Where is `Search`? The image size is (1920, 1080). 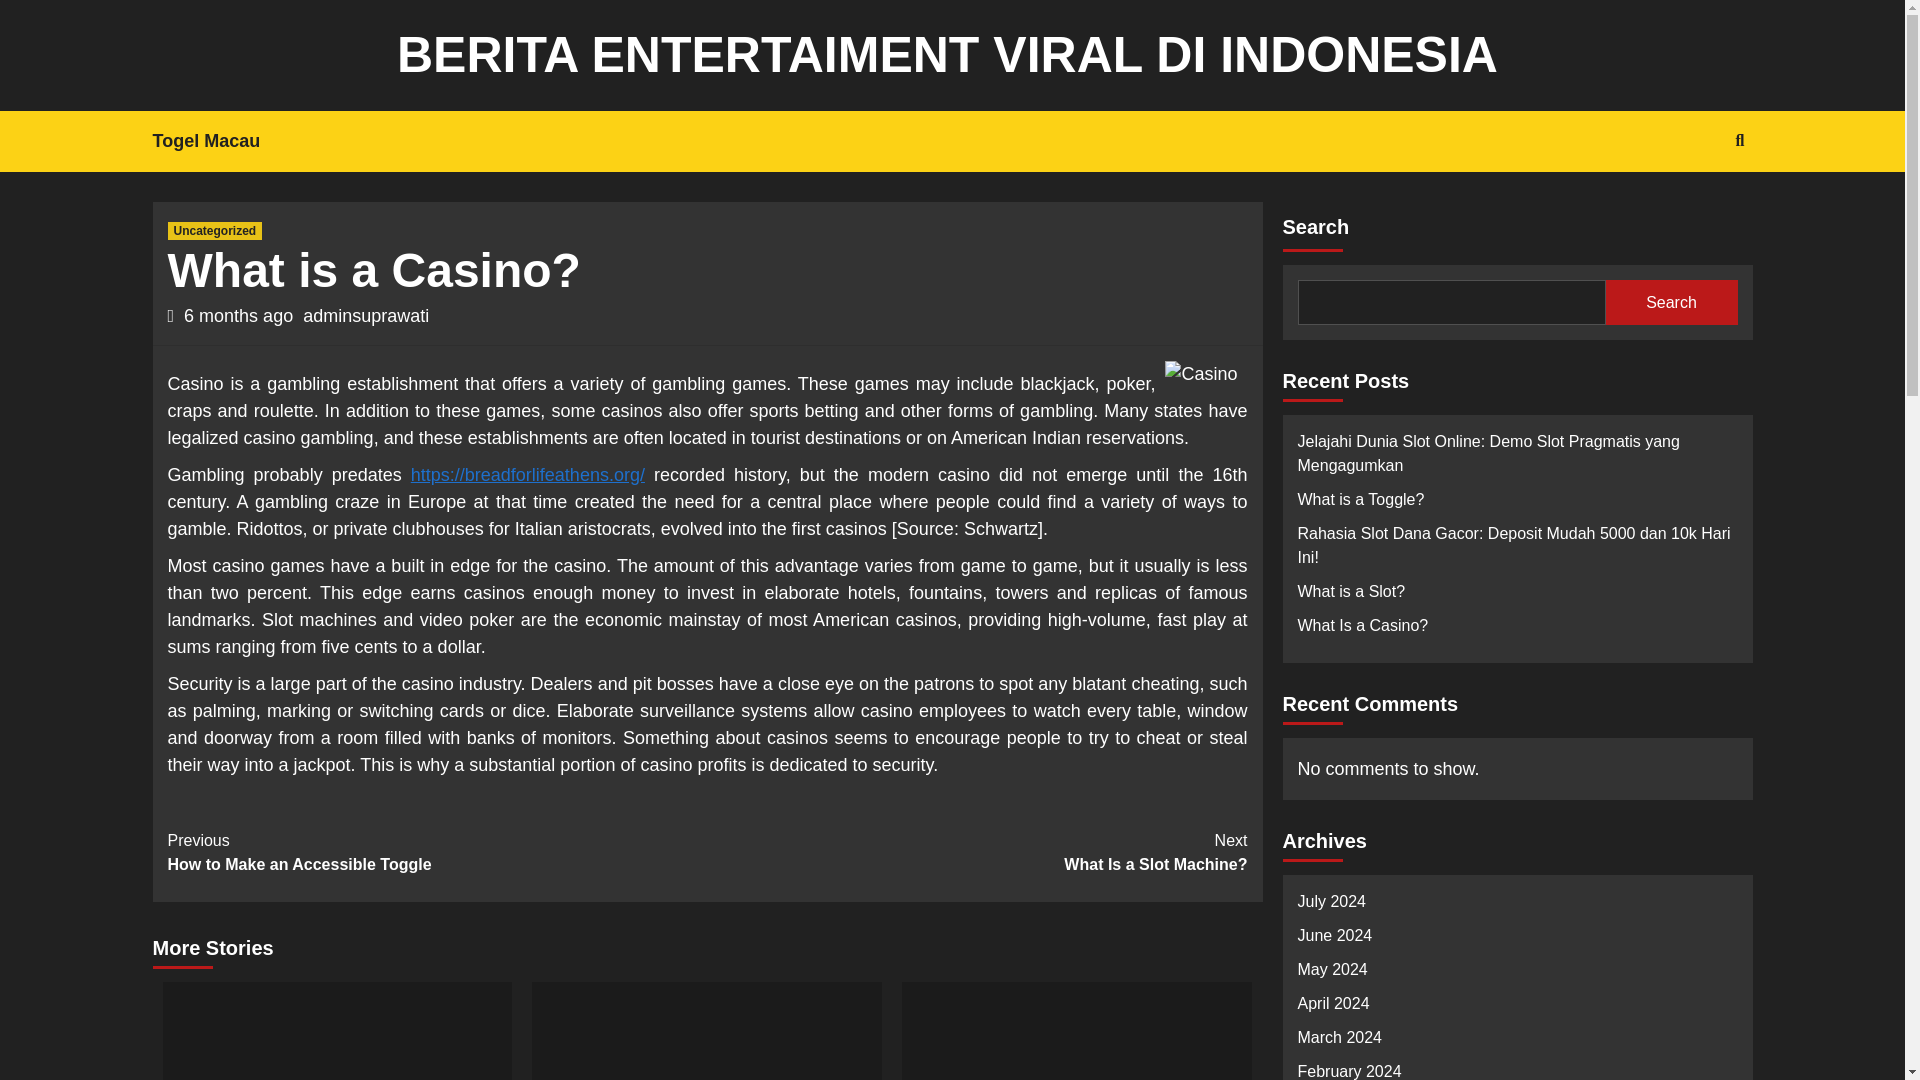 Search is located at coordinates (1517, 631).